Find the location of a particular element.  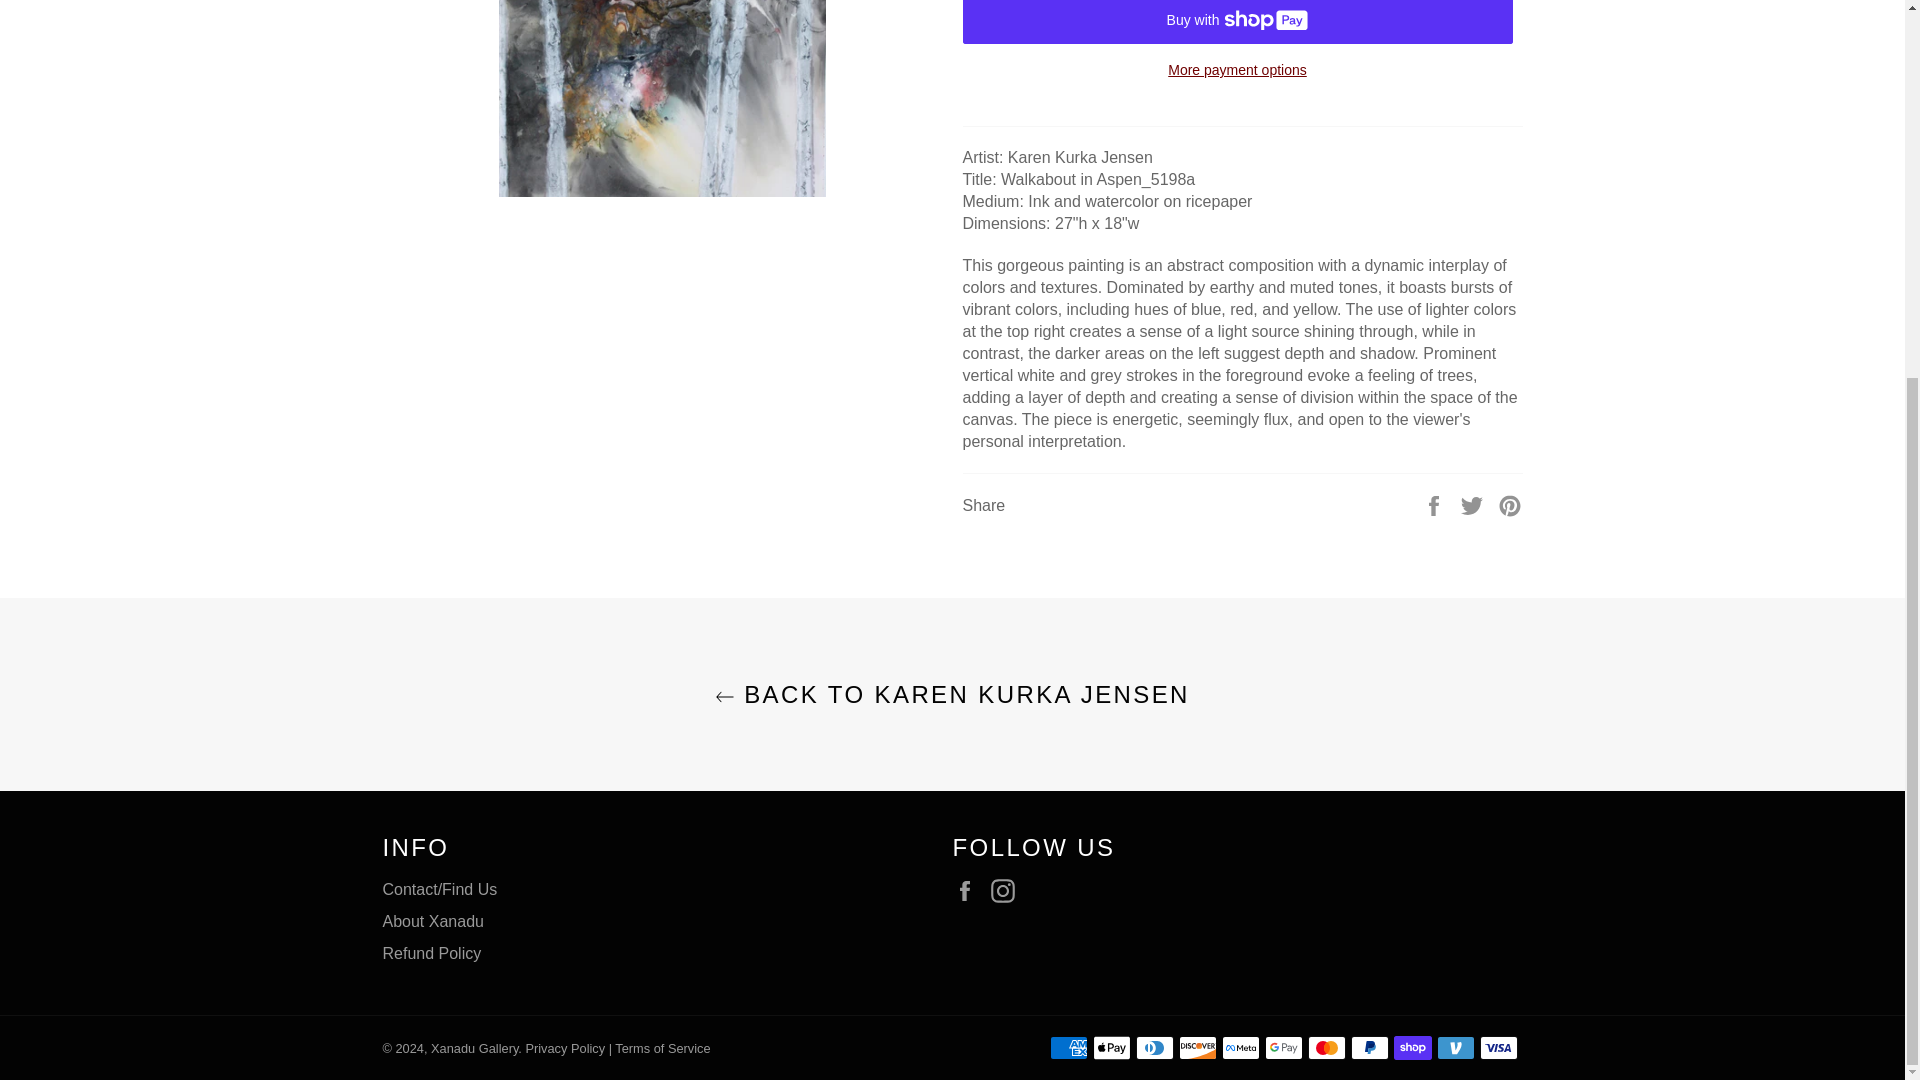

More payment options is located at coordinates (1236, 70).